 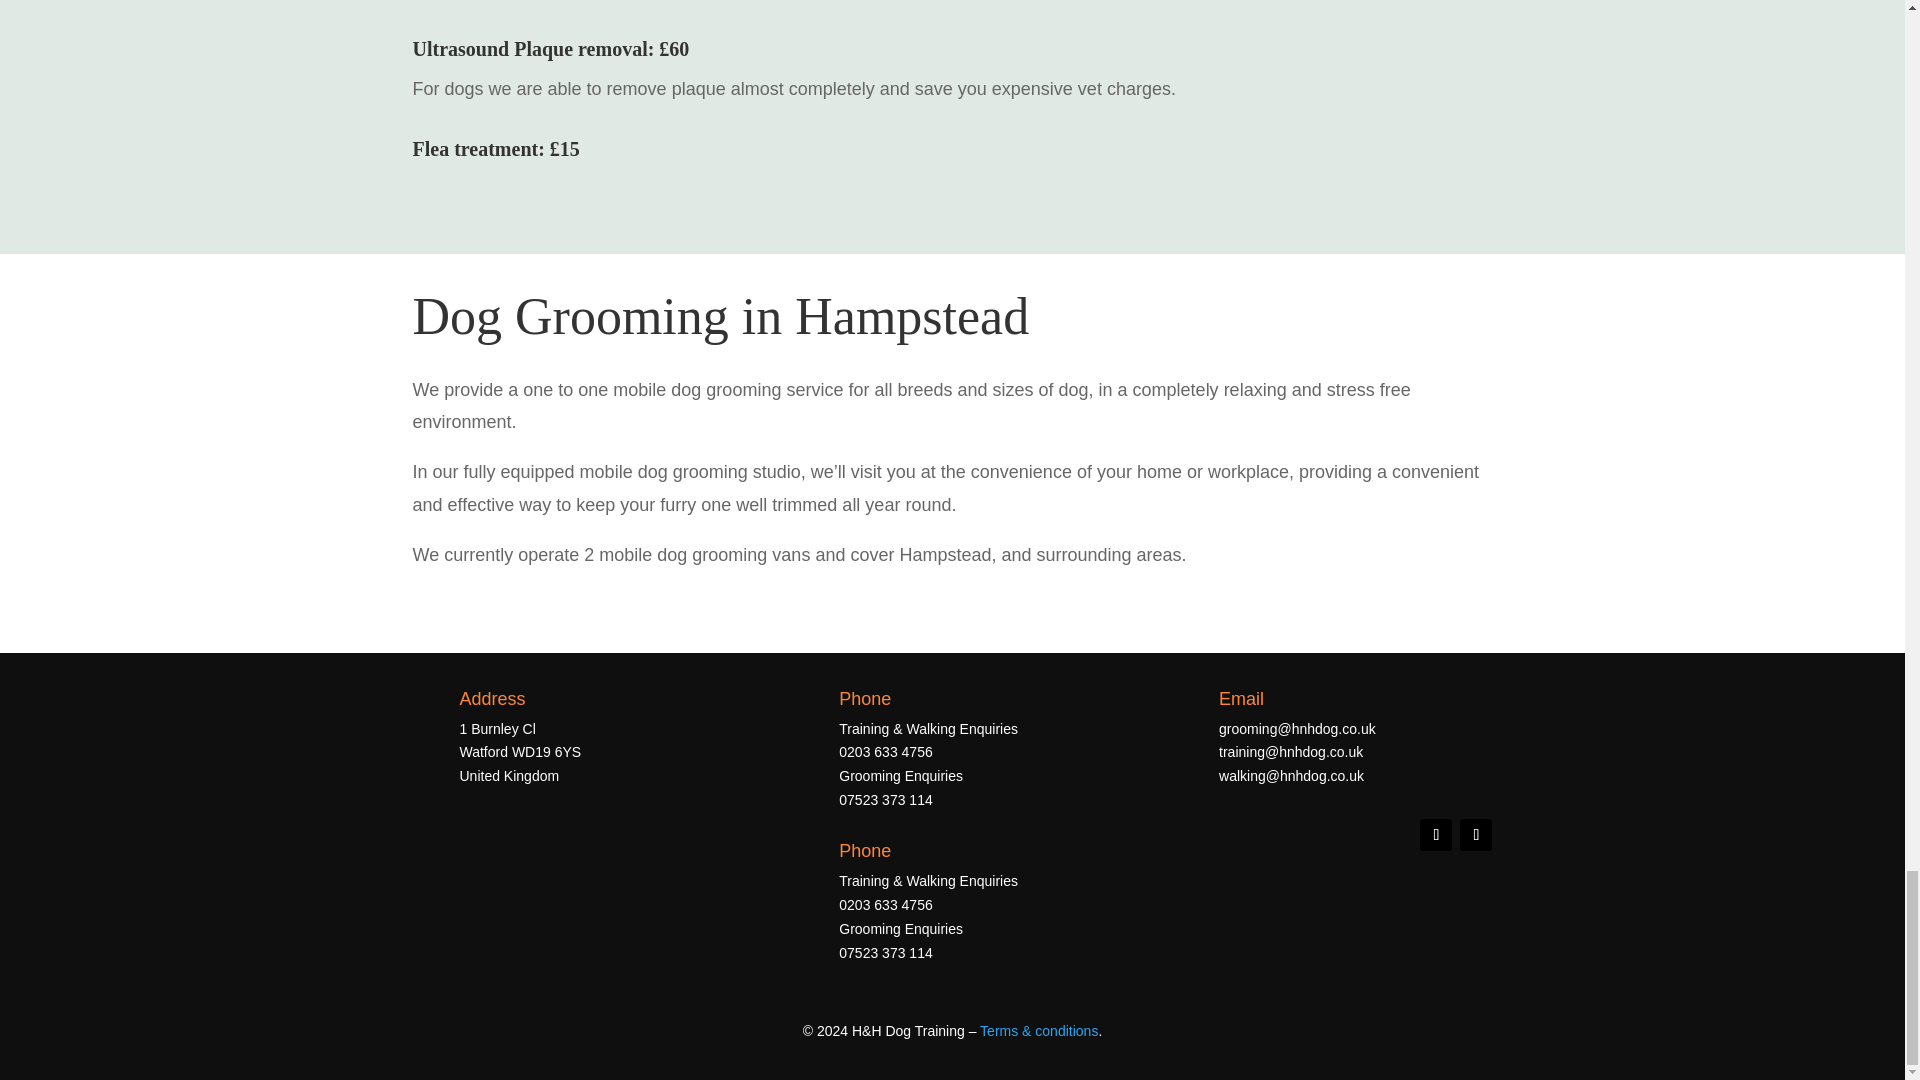 I want to click on Follow on Facebook, so click(x=1436, y=834).